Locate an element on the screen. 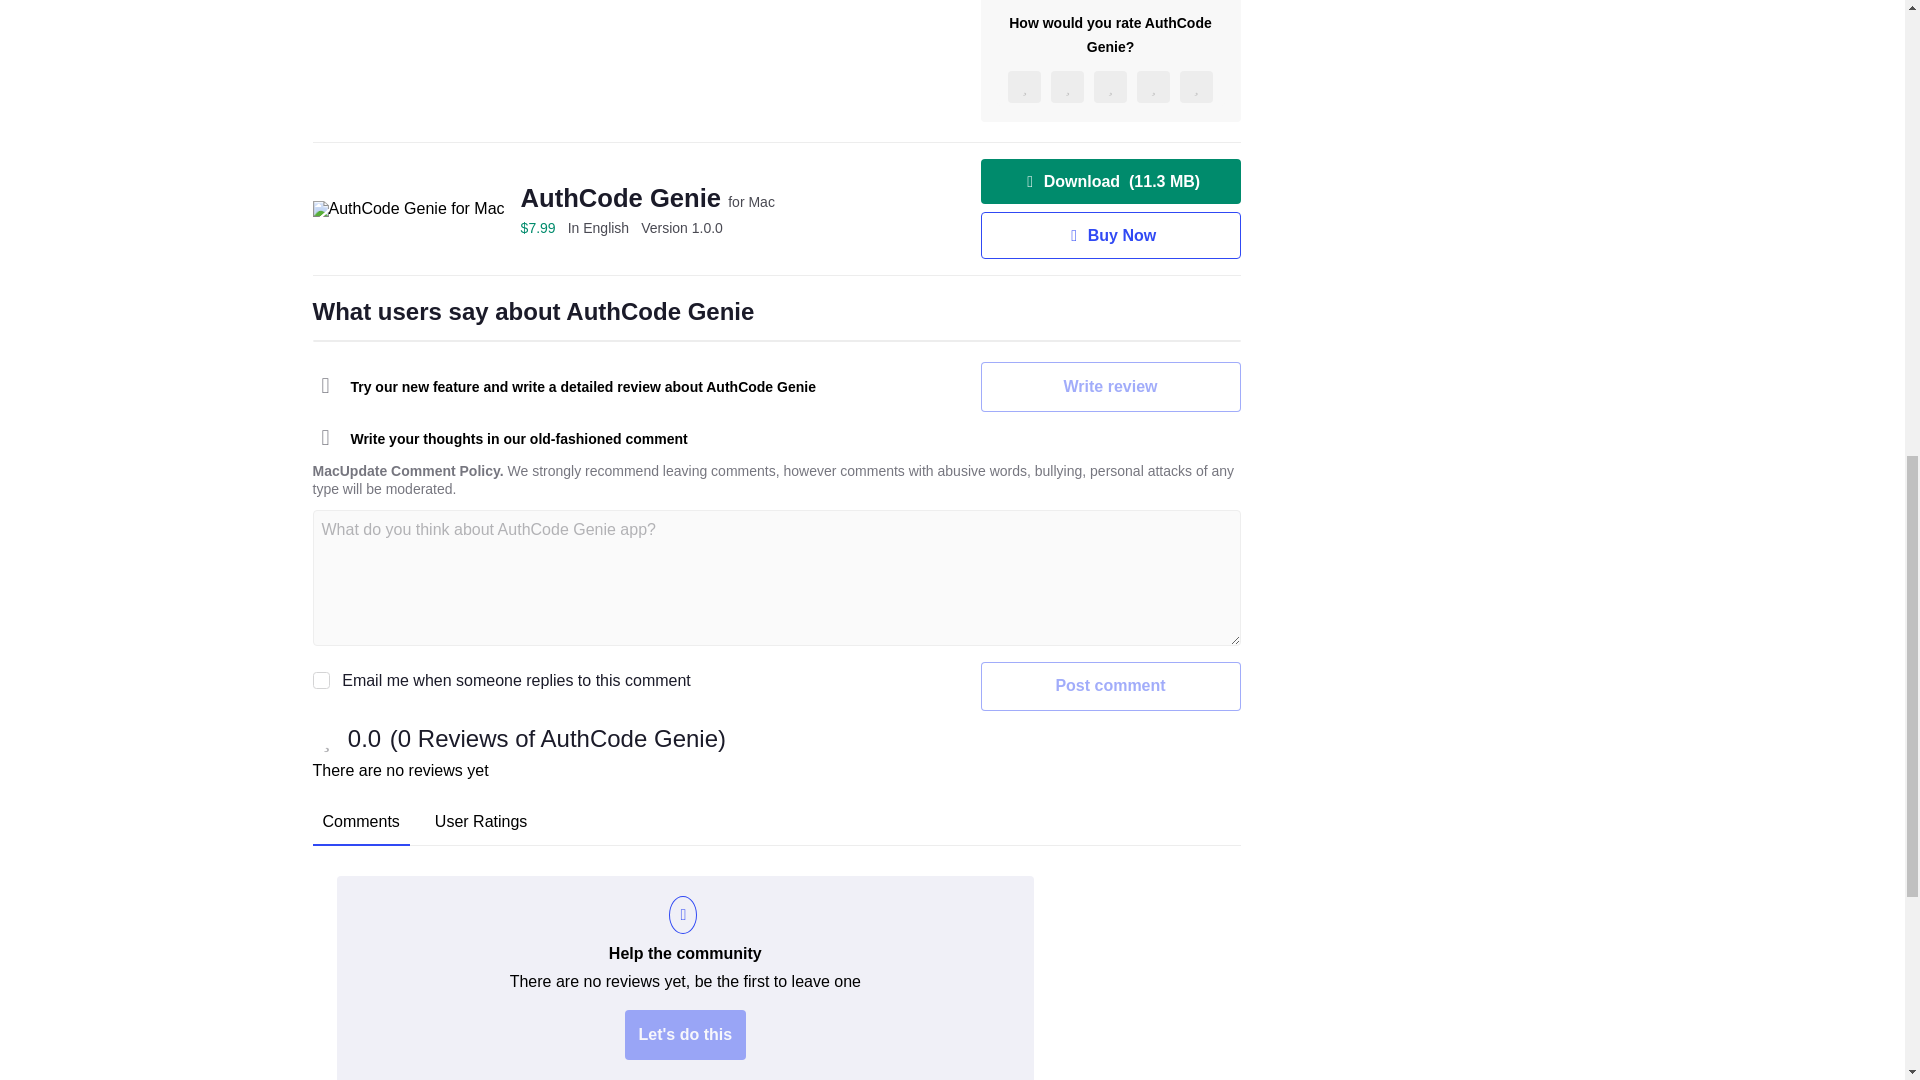 Image resolution: width=1920 pixels, height=1080 pixels. 1.0.0 is located at coordinates (682, 228).